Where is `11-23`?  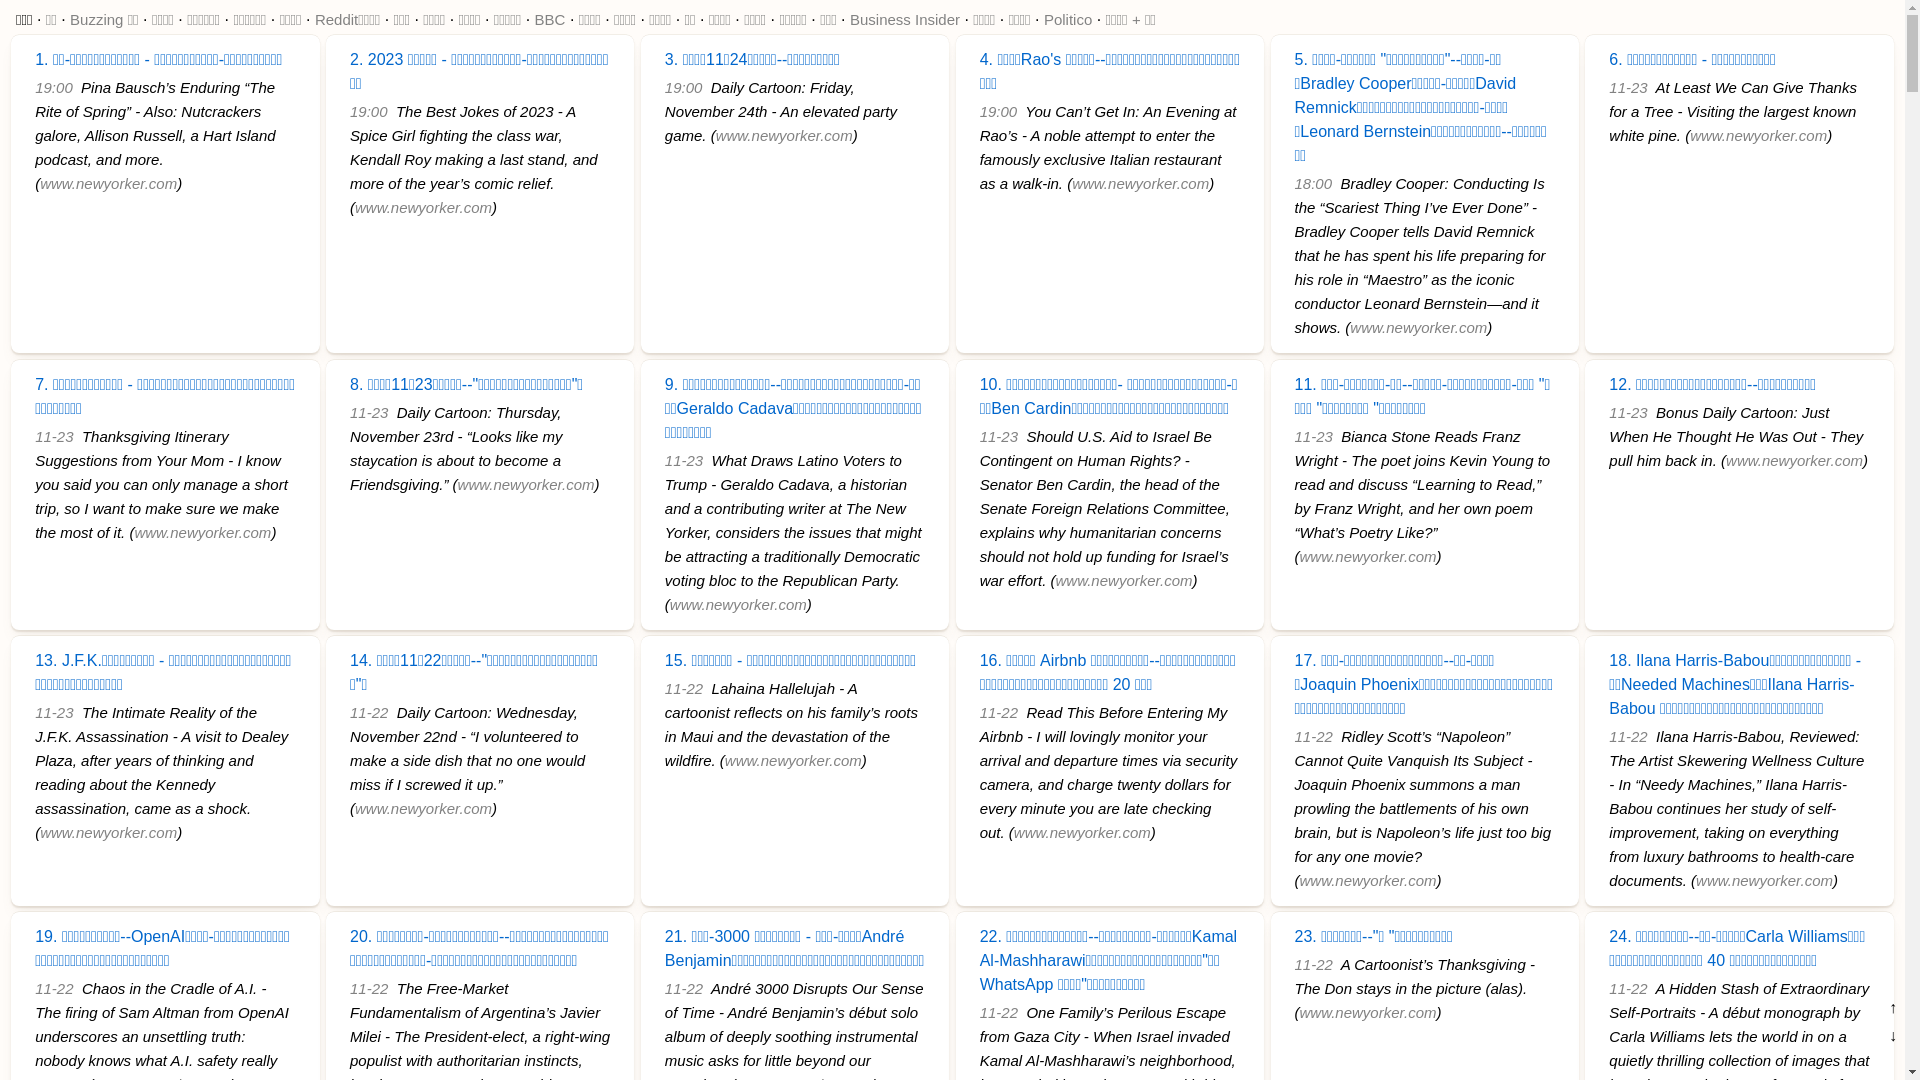 11-23 is located at coordinates (54, 712).